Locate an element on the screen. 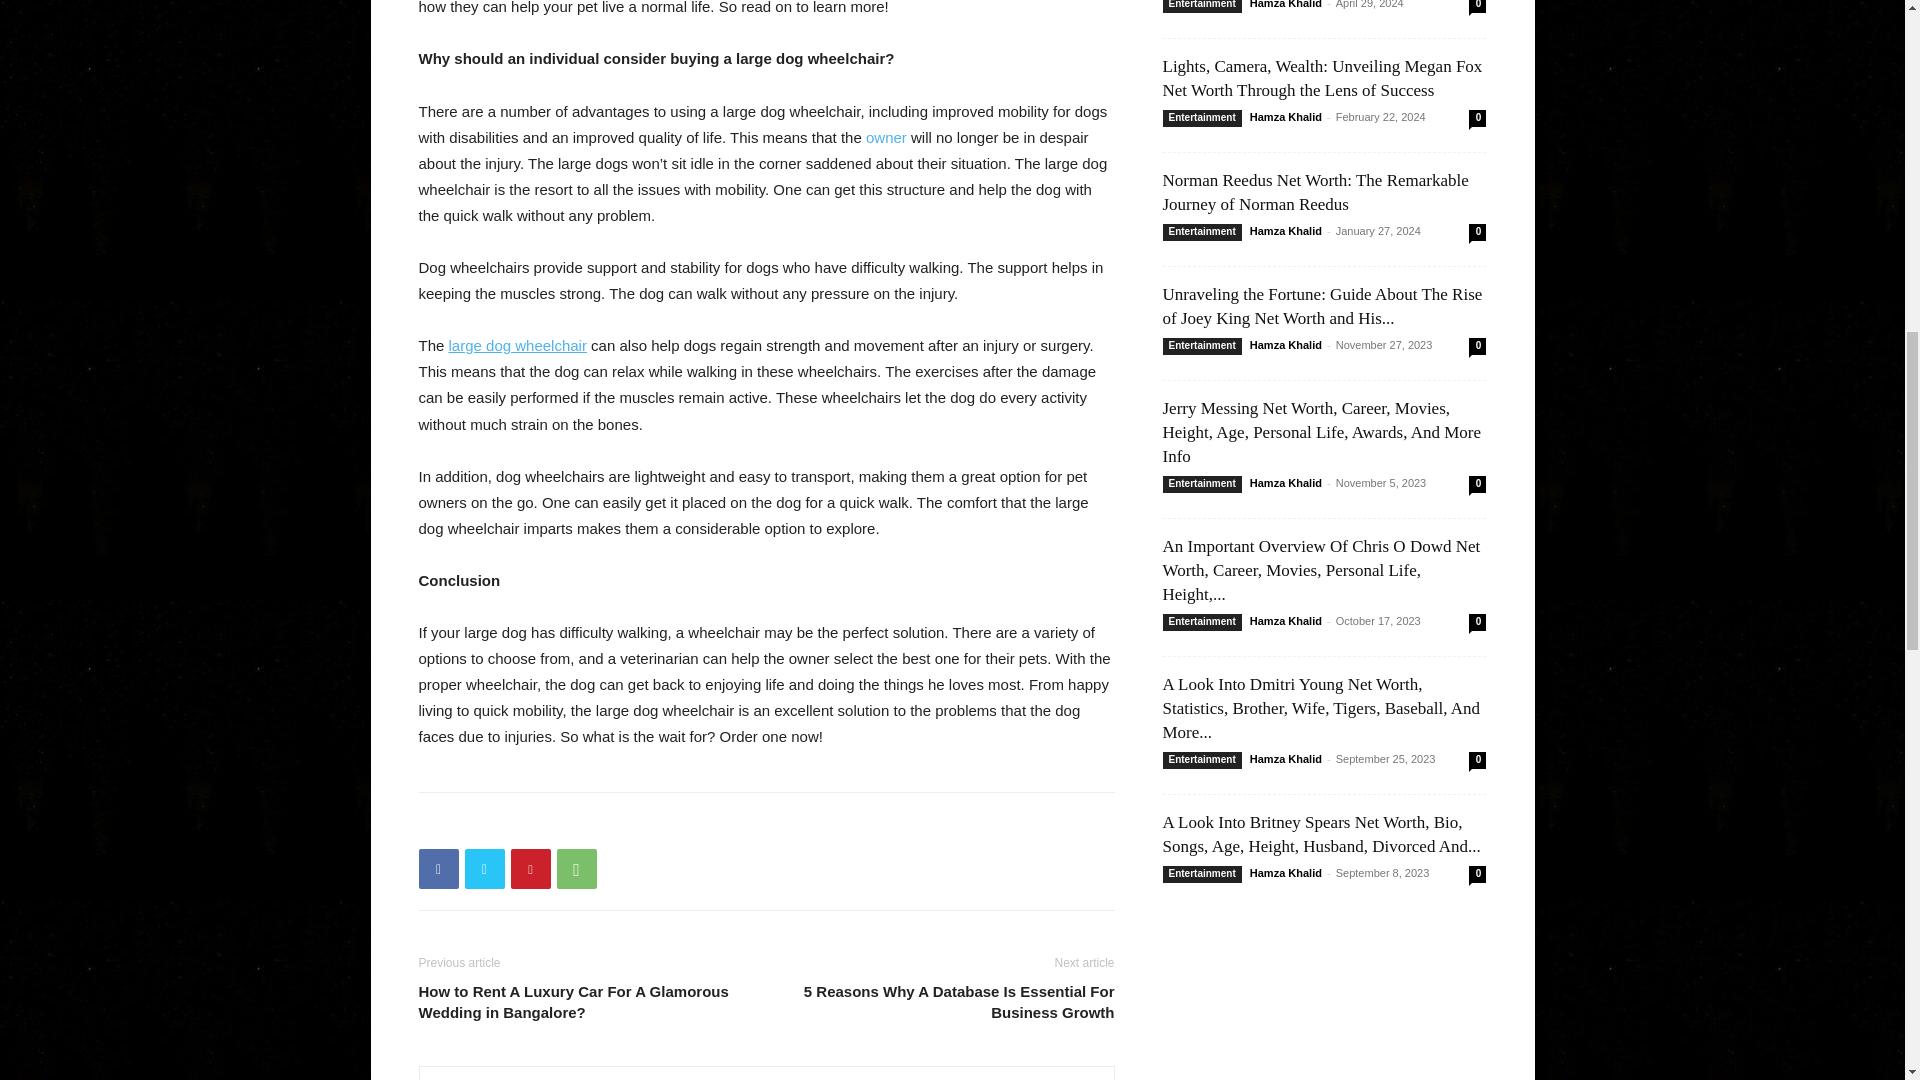 This screenshot has height=1080, width=1920. bottomFacebookLike is located at coordinates (568, 824).